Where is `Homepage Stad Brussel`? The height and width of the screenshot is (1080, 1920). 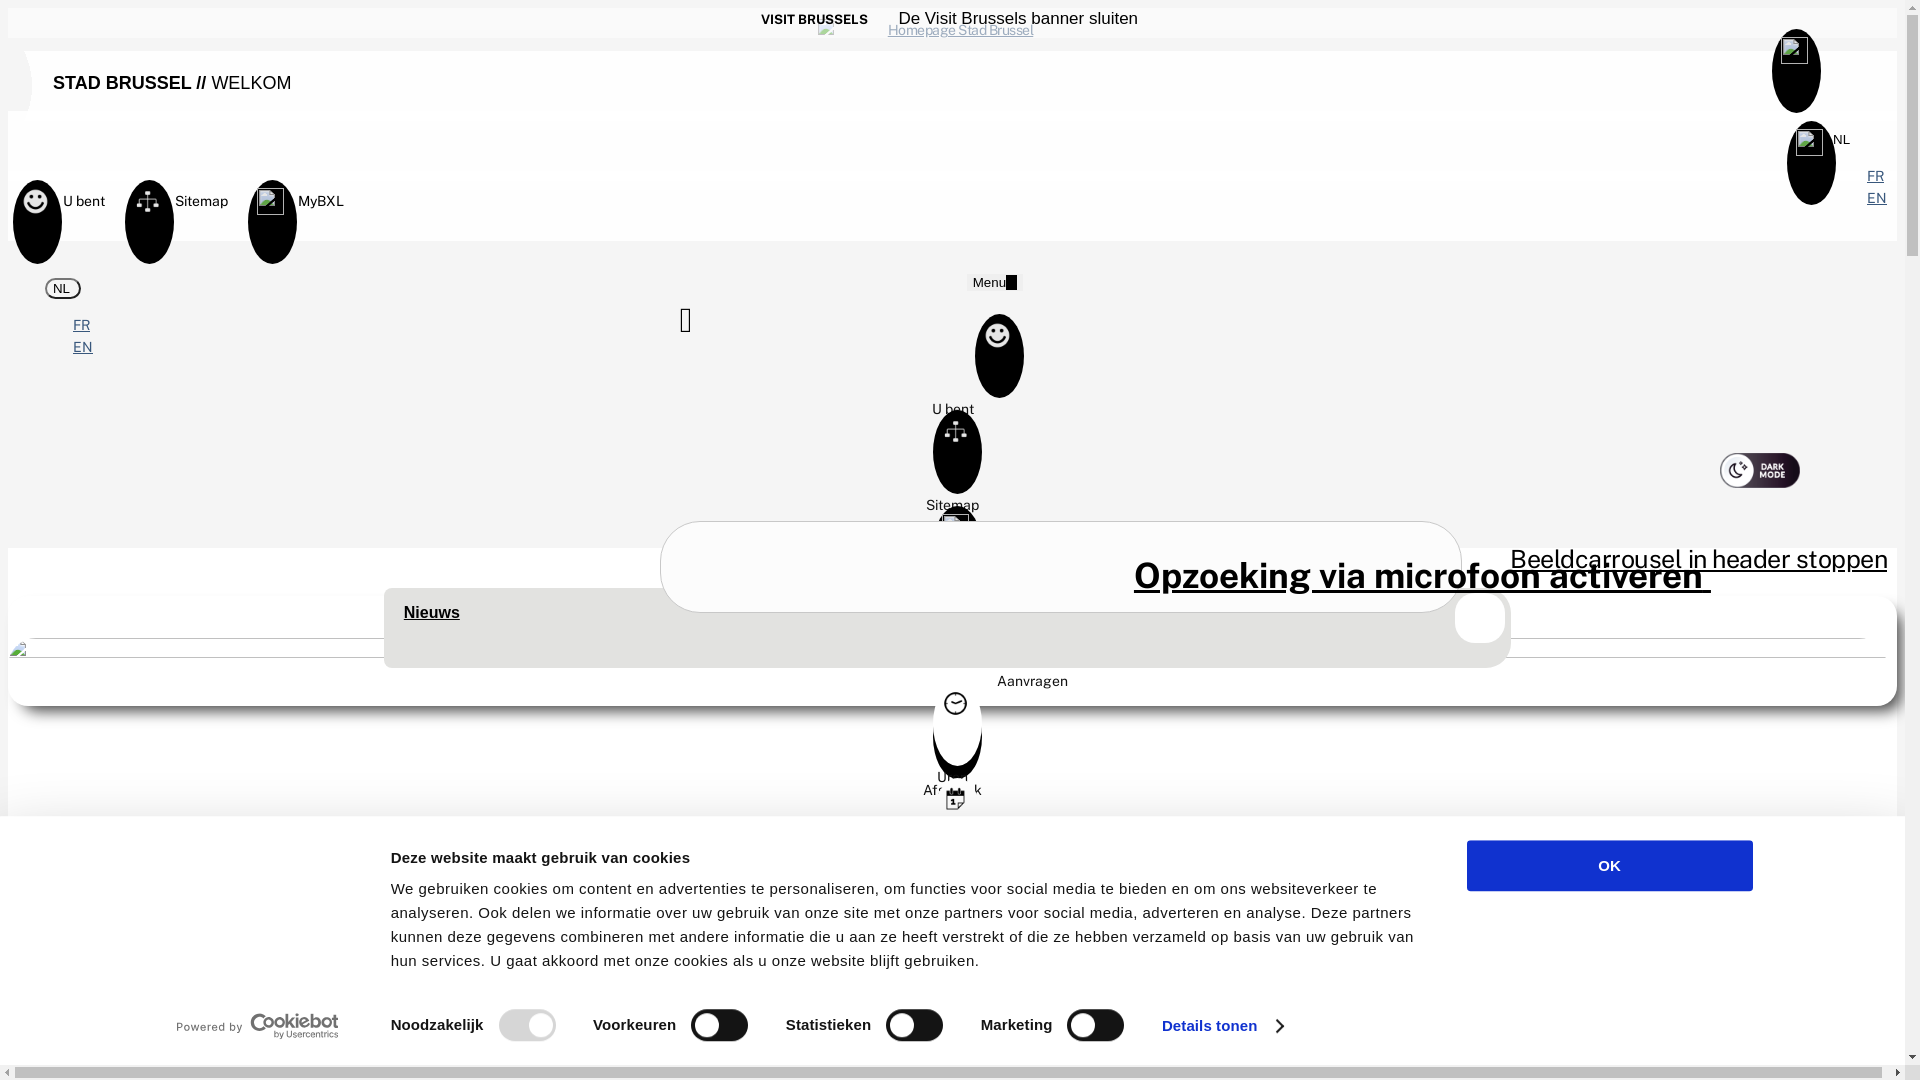 Homepage Stad Brussel is located at coordinates (953, 26).